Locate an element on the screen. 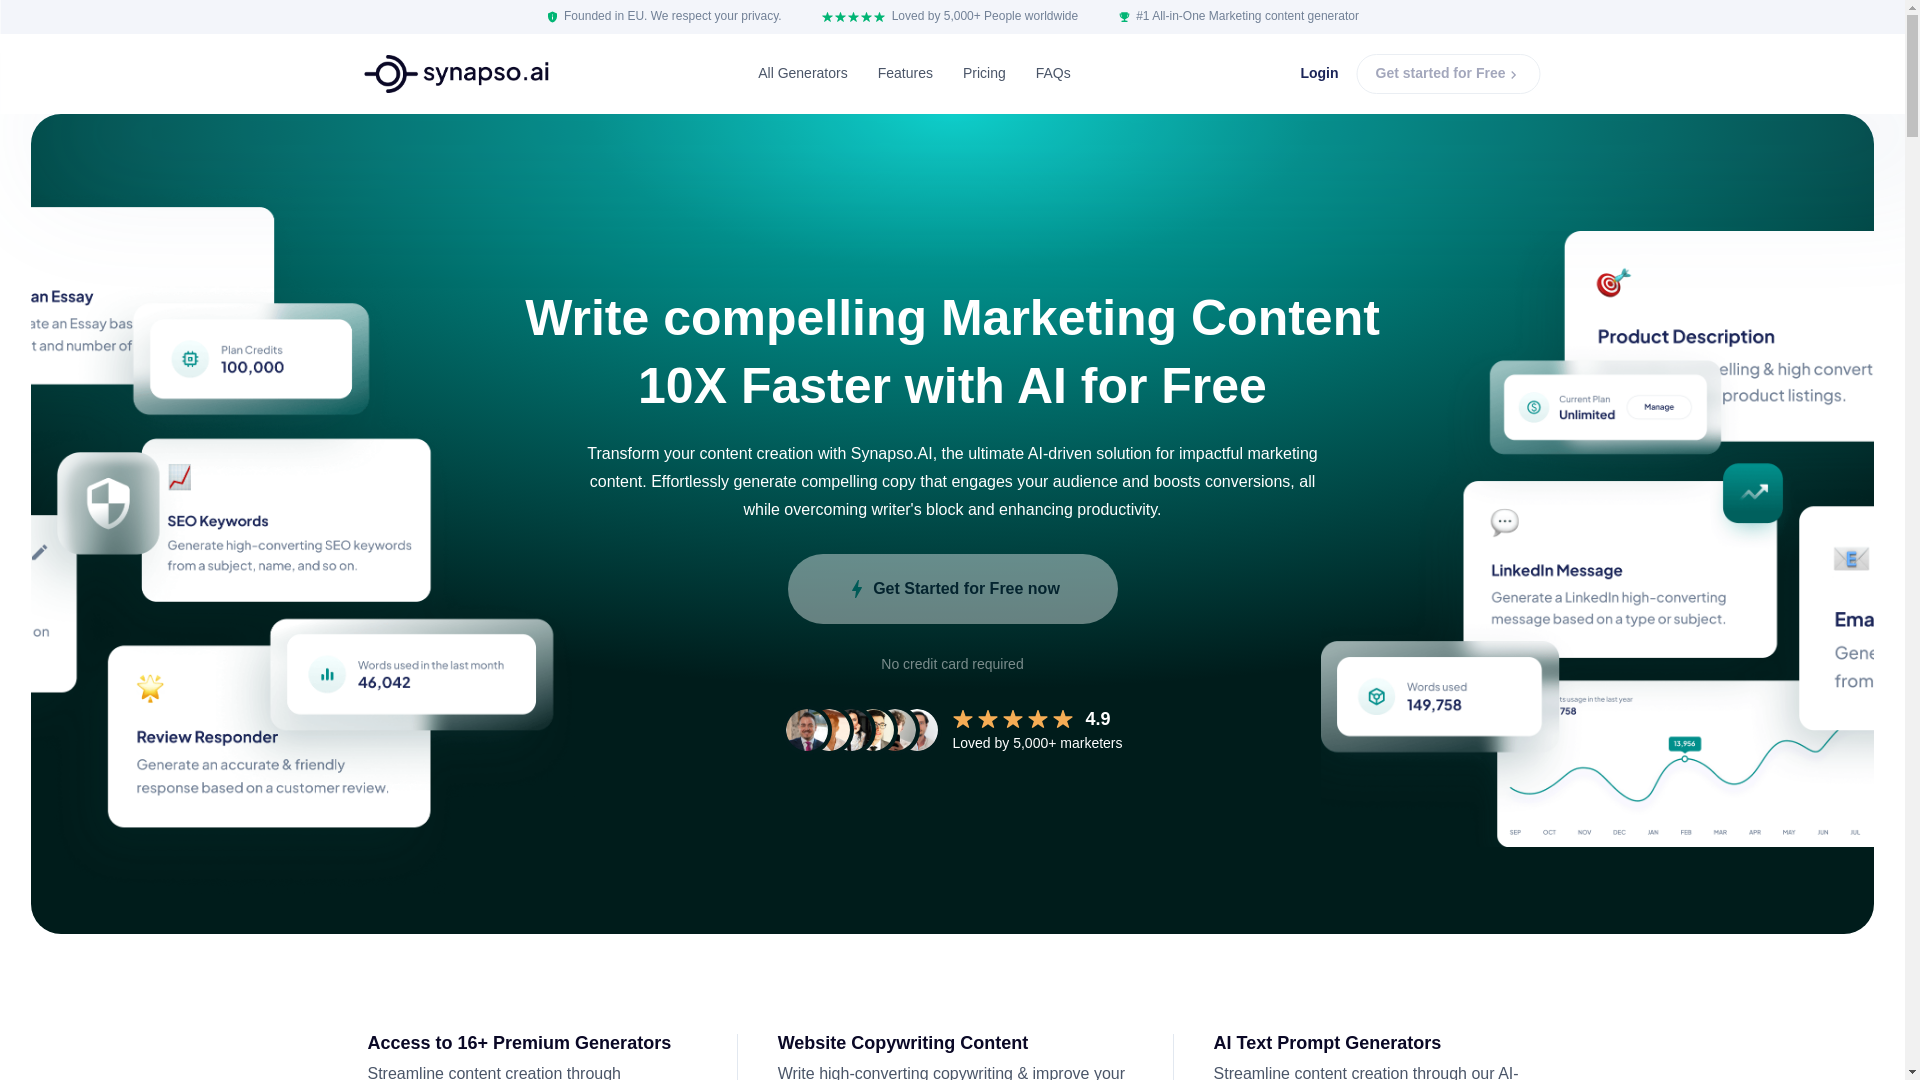 The height and width of the screenshot is (1080, 1920). Get started for Free is located at coordinates (1449, 74).